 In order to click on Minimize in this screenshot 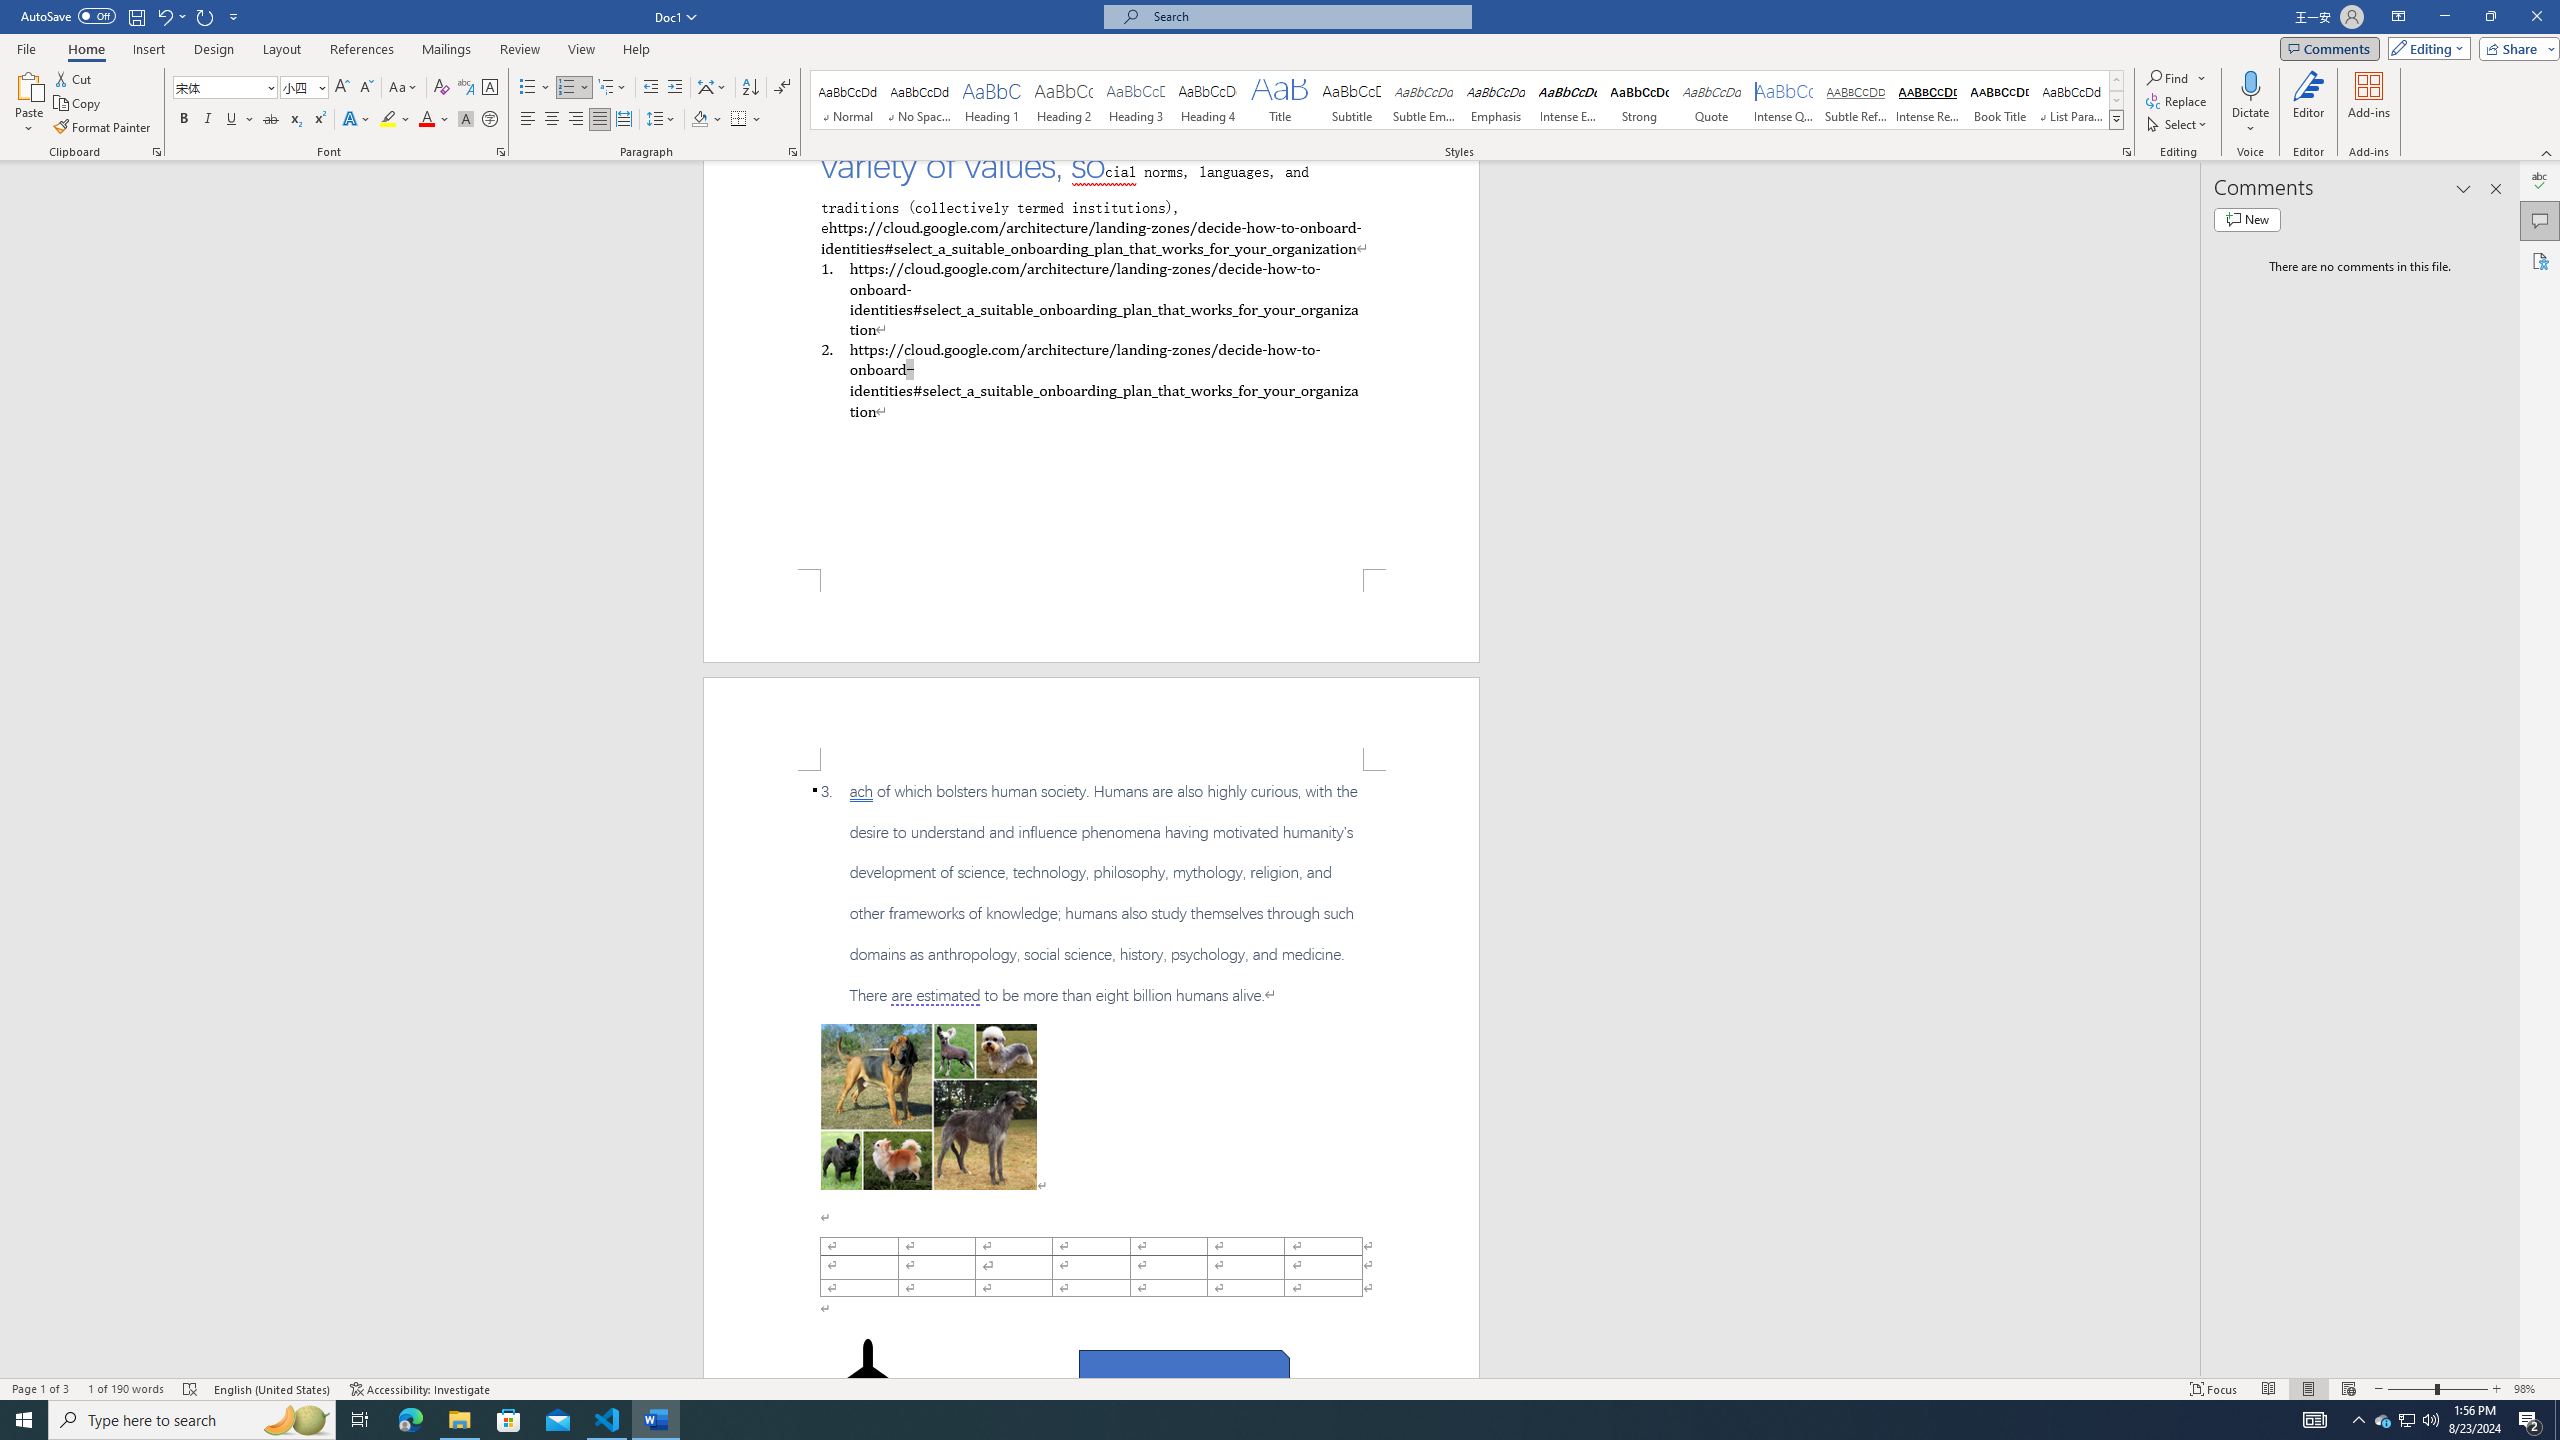, I will do `click(2444, 17)`.